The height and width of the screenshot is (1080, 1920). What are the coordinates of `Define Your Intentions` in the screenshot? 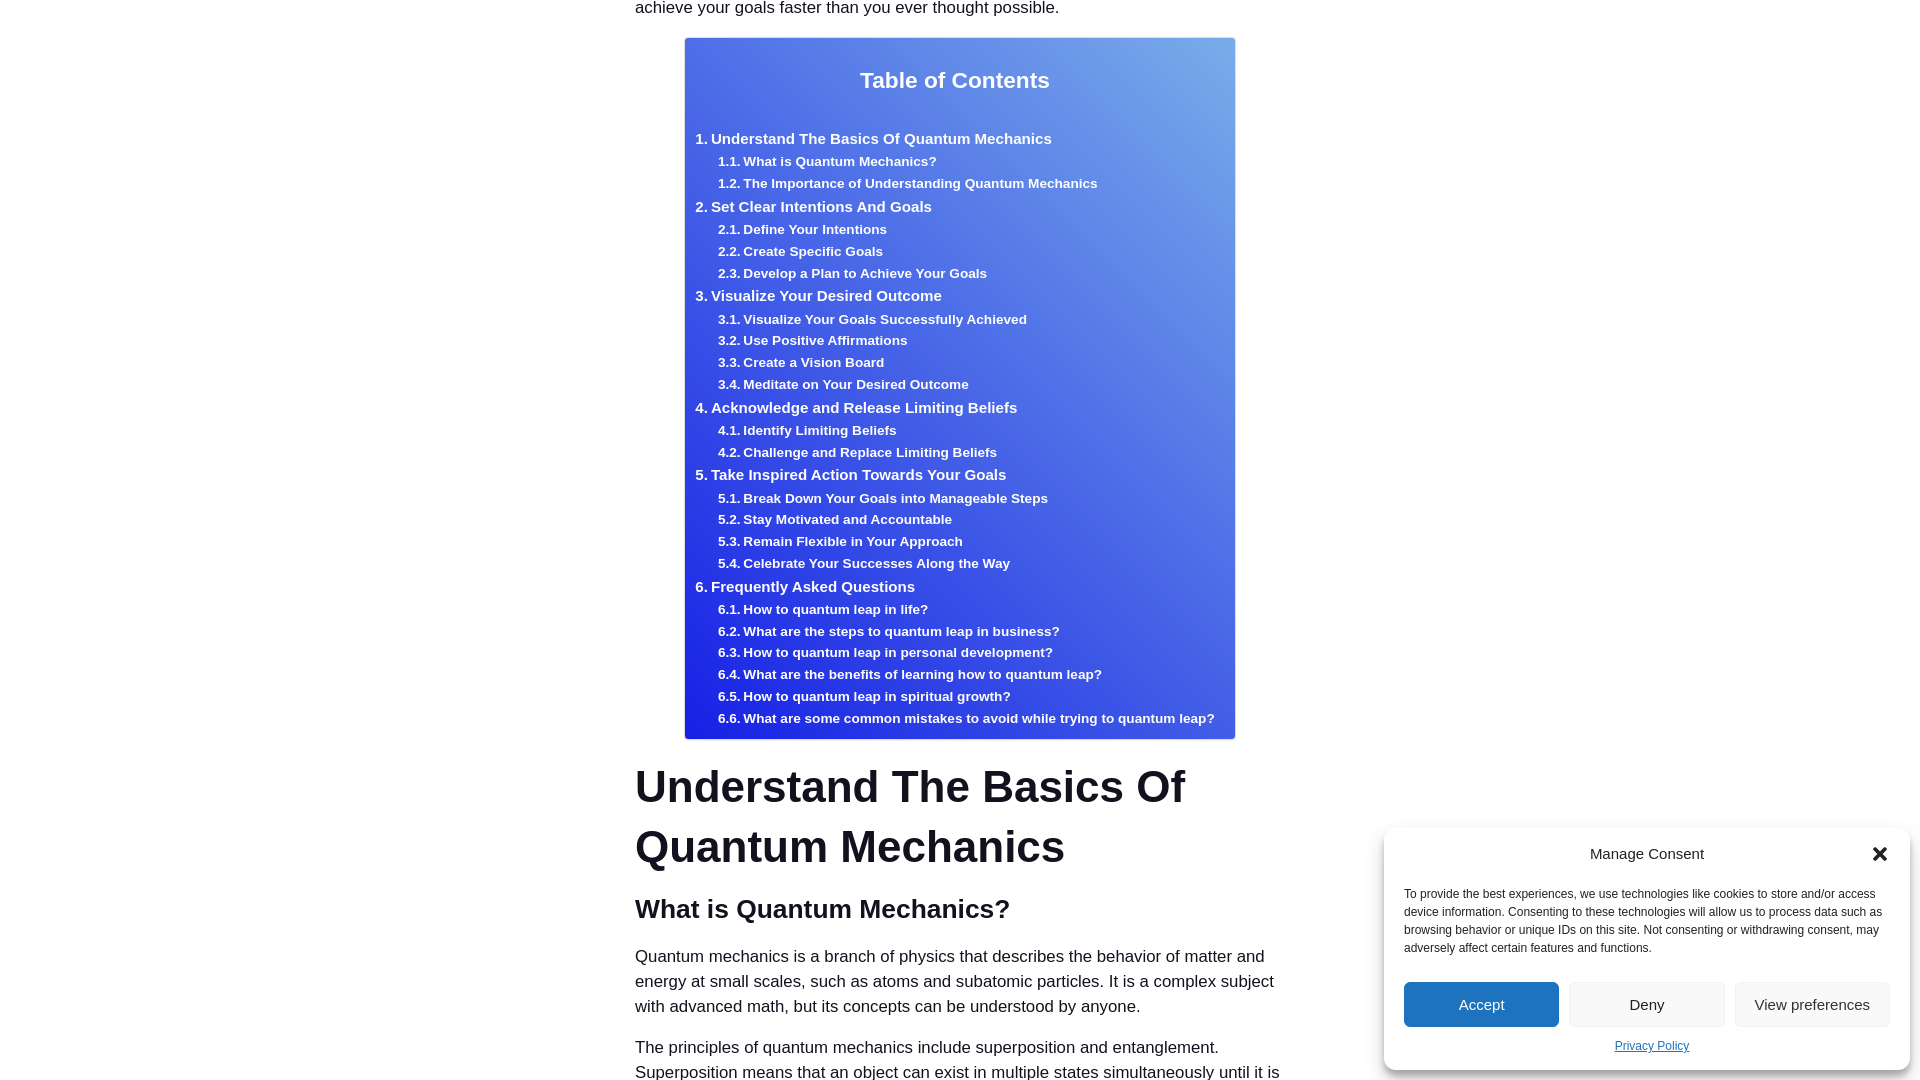 It's located at (802, 230).